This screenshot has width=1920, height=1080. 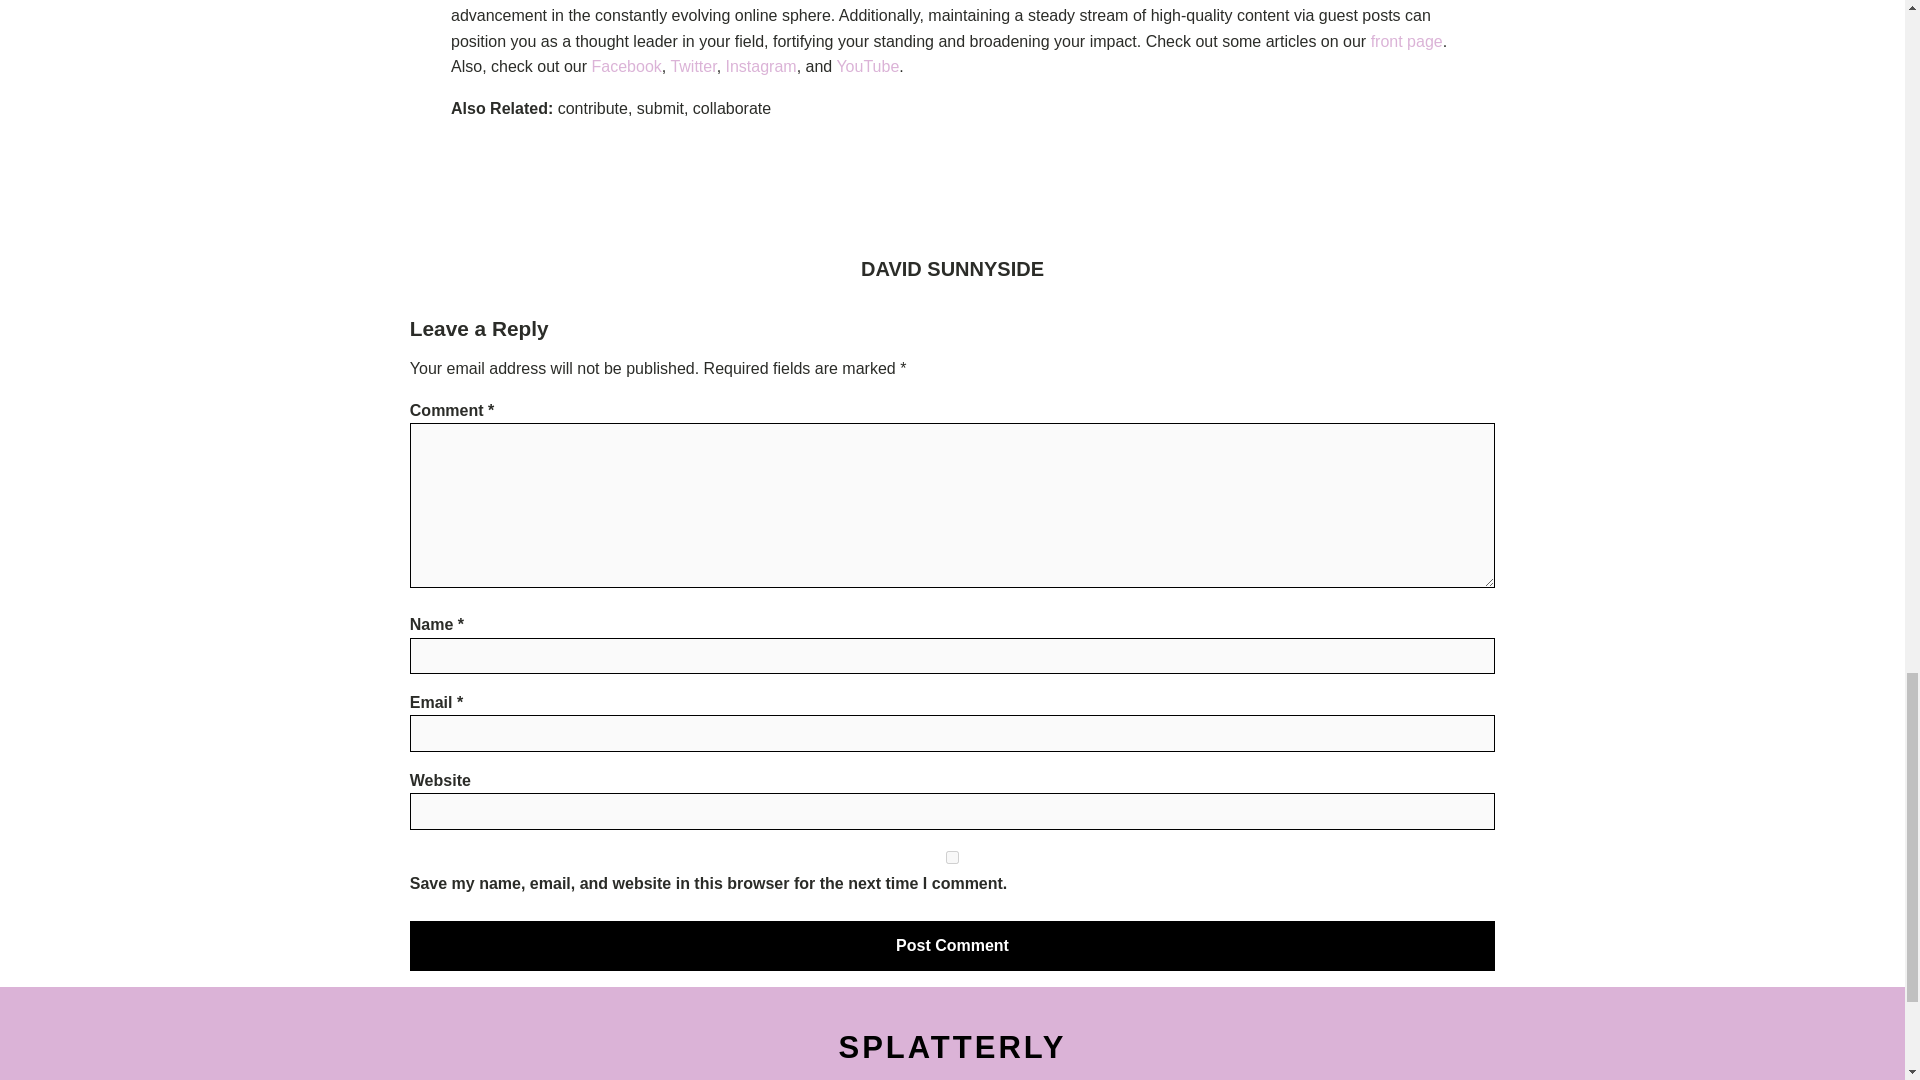 I want to click on front page, so click(x=1406, y=41).